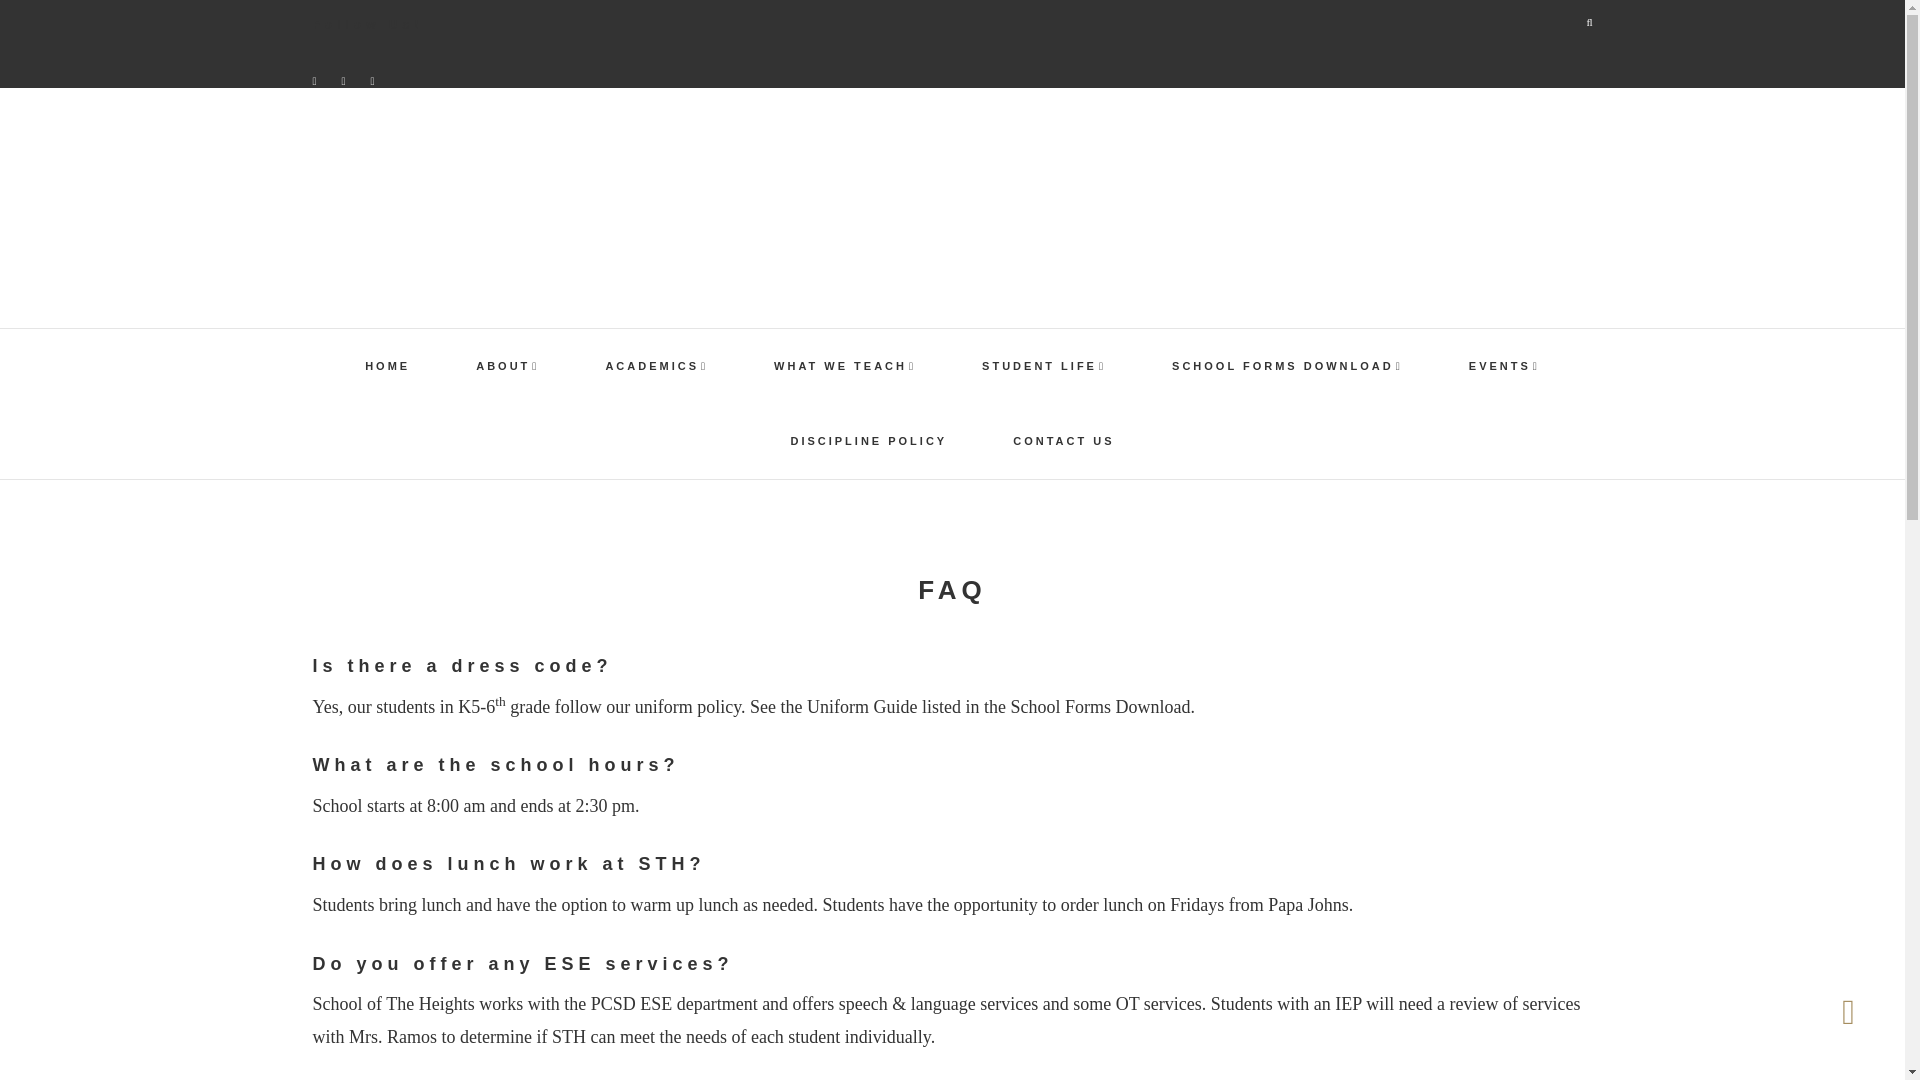  I want to click on School of The Heights, so click(951, 202).